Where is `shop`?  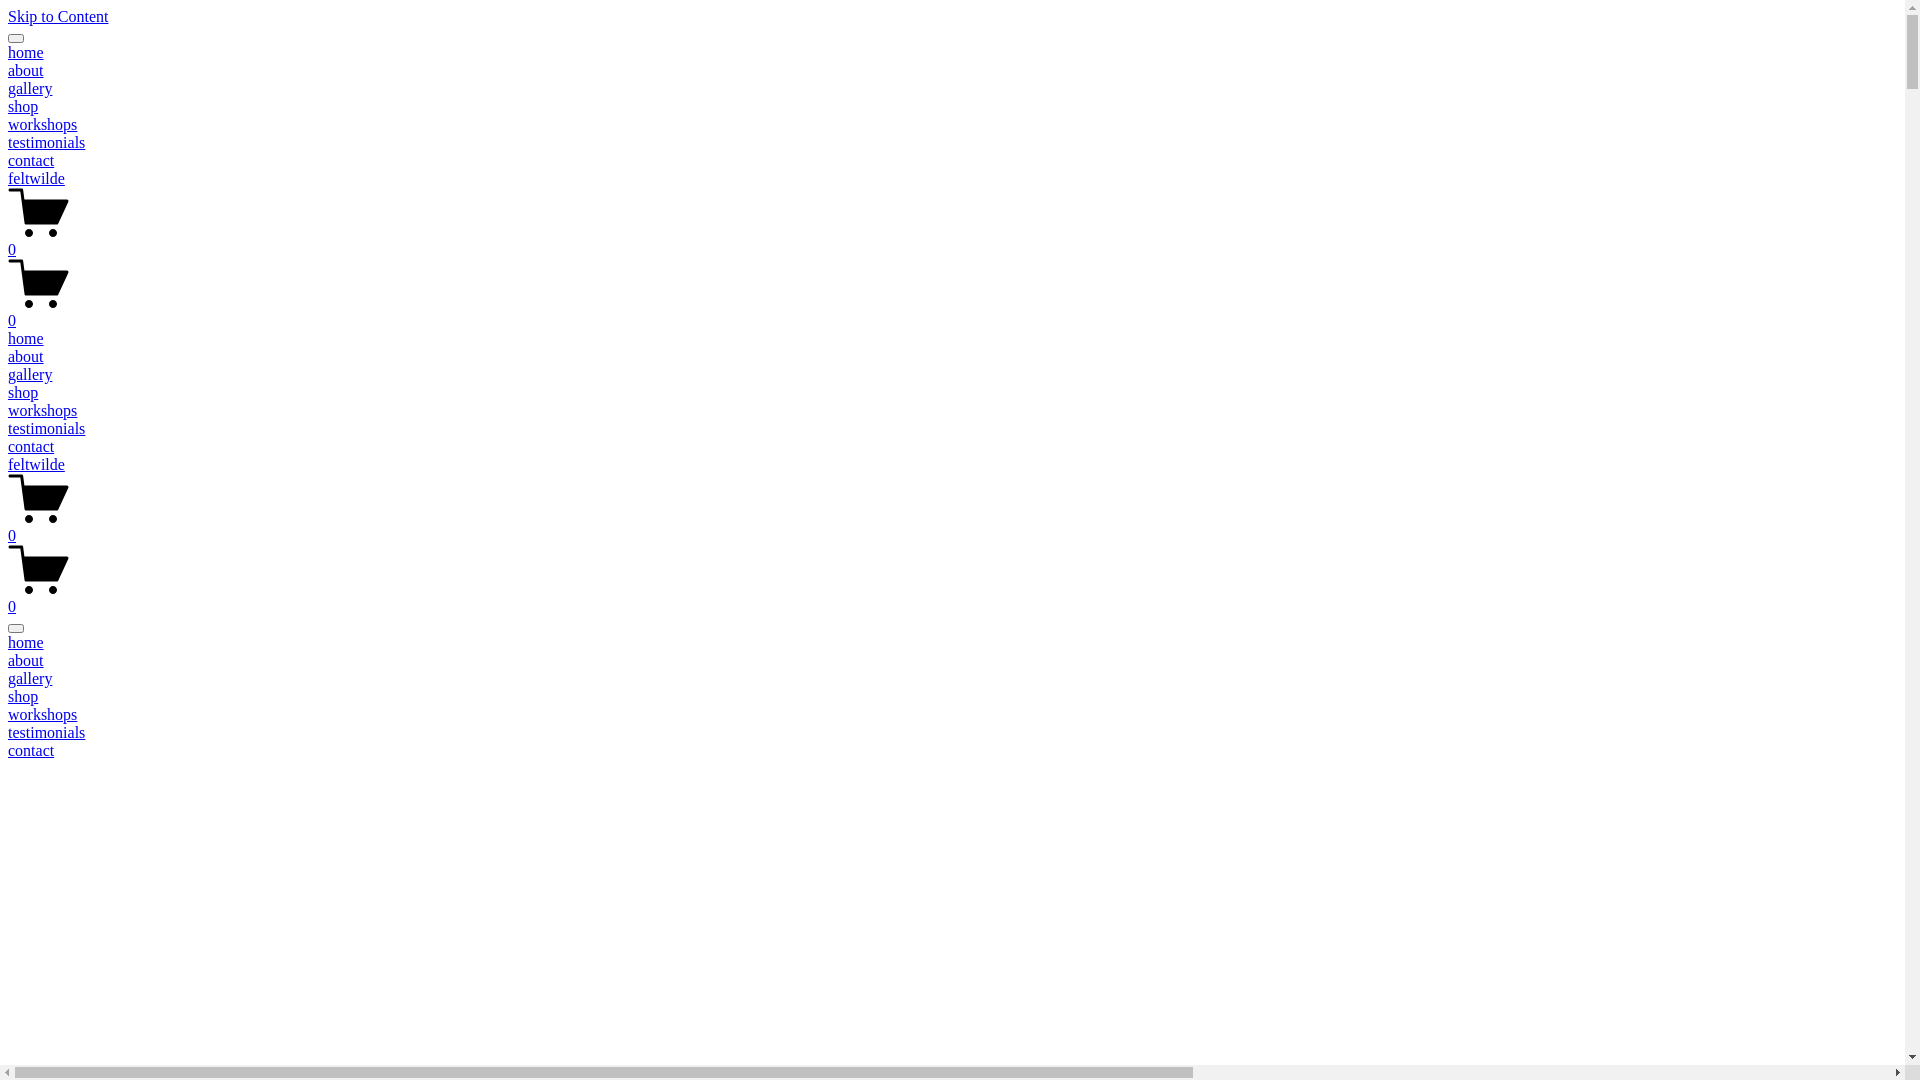
shop is located at coordinates (952, 697).